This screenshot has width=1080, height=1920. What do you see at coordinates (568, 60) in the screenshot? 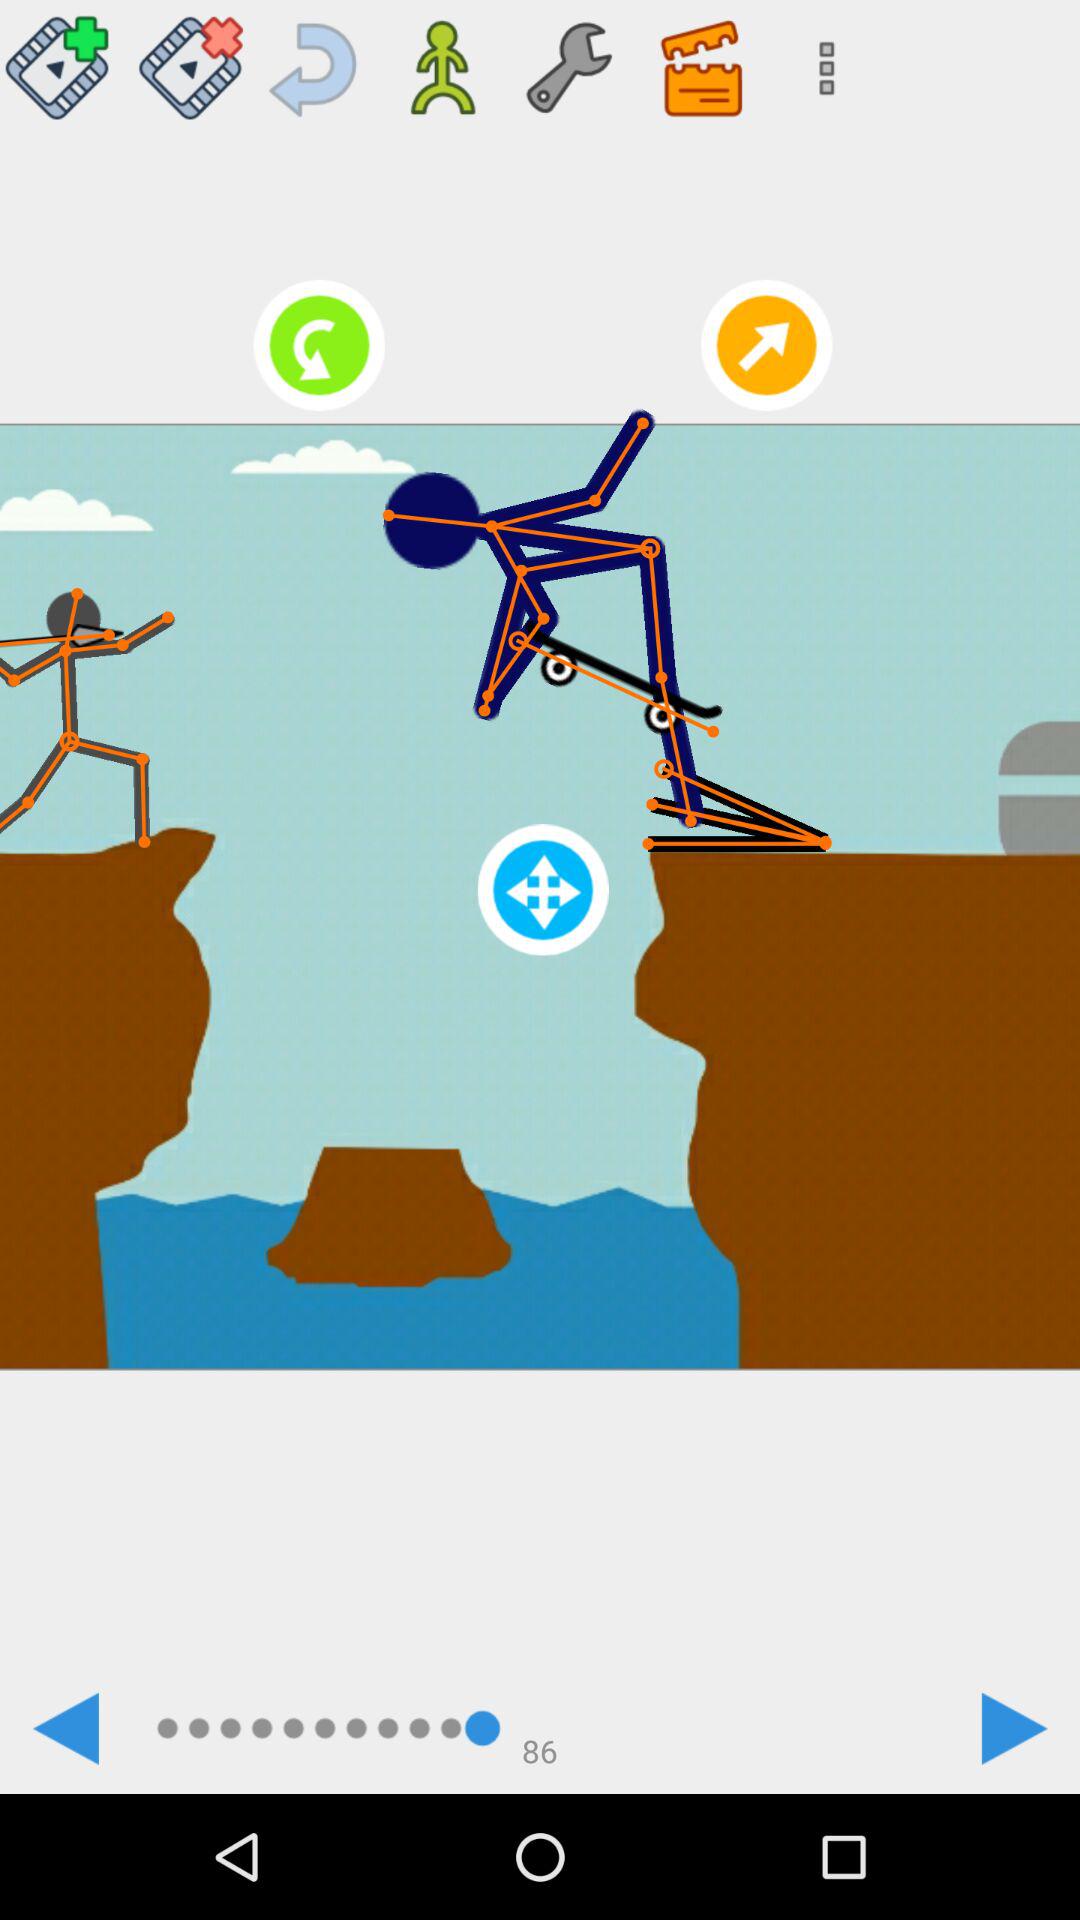
I see `open tools` at bounding box center [568, 60].